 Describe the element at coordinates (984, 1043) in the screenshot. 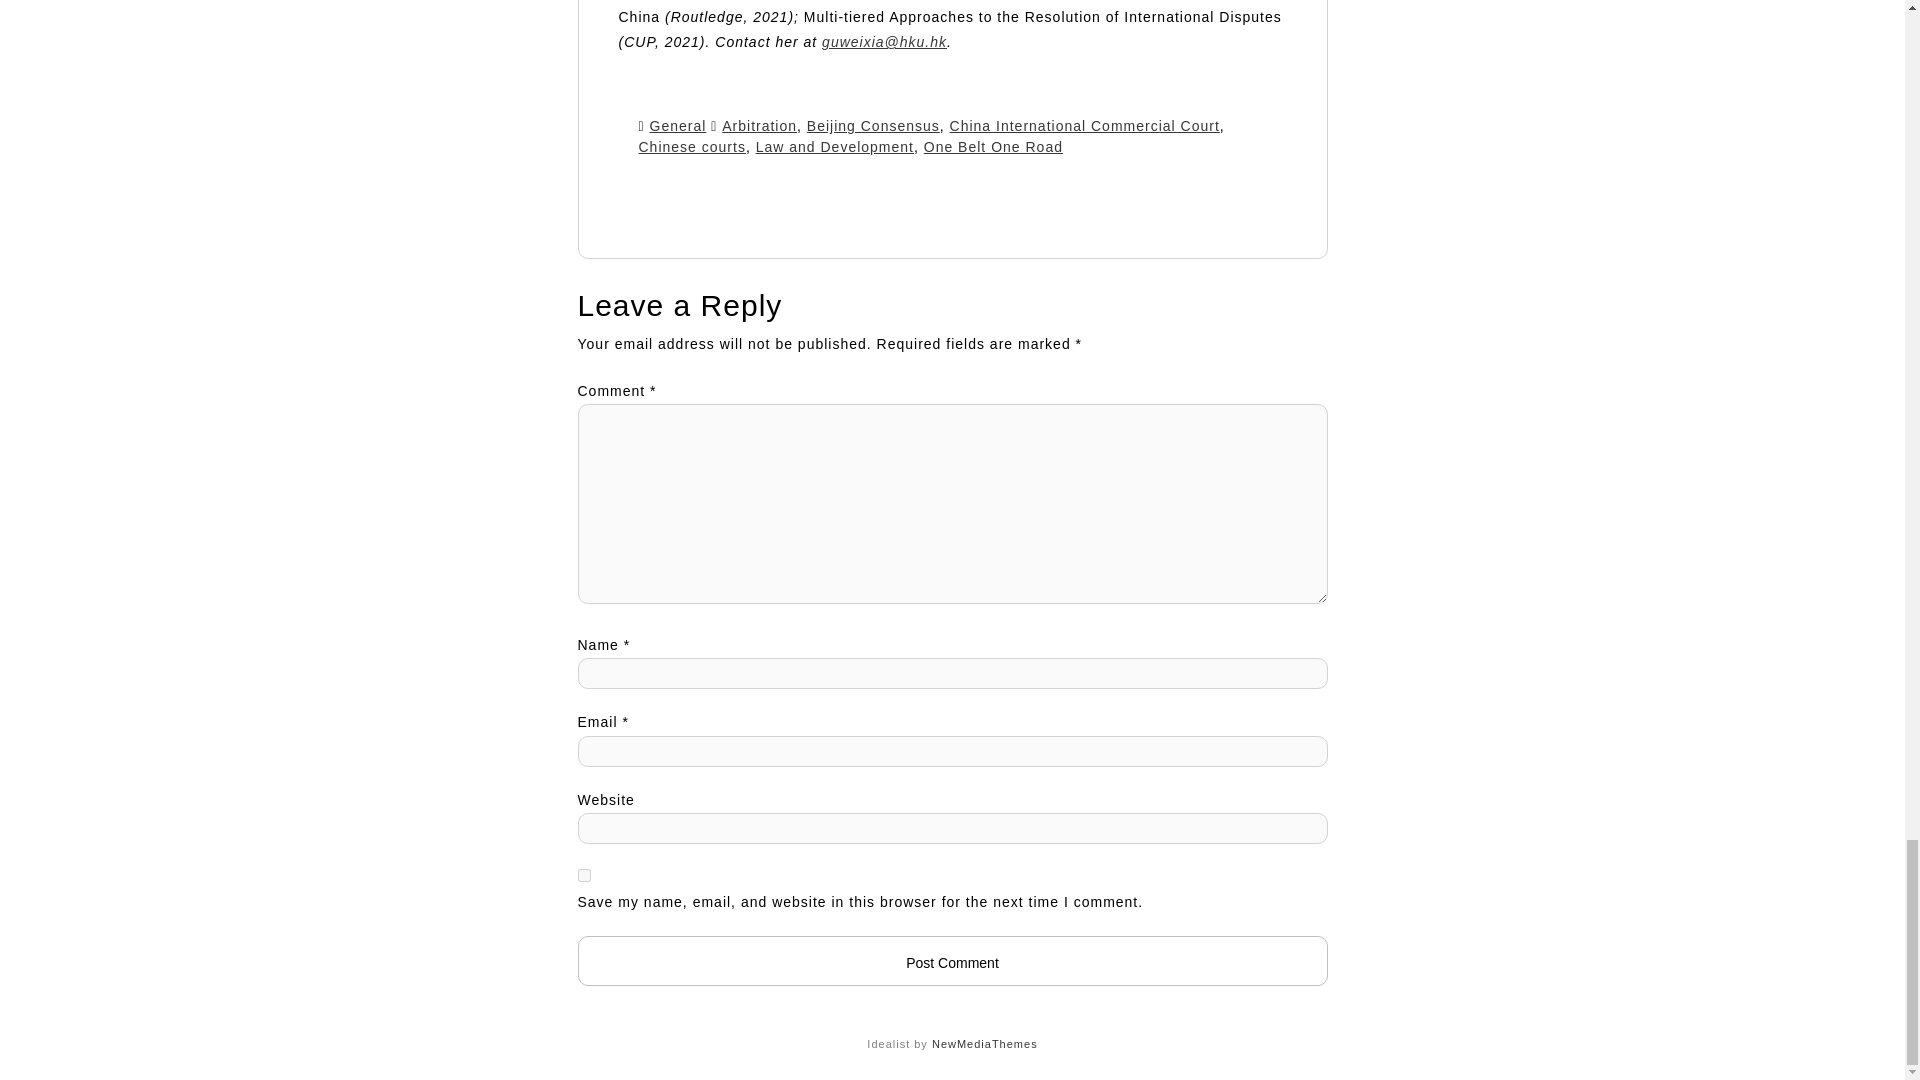

I see `NewMediaThemes` at that location.